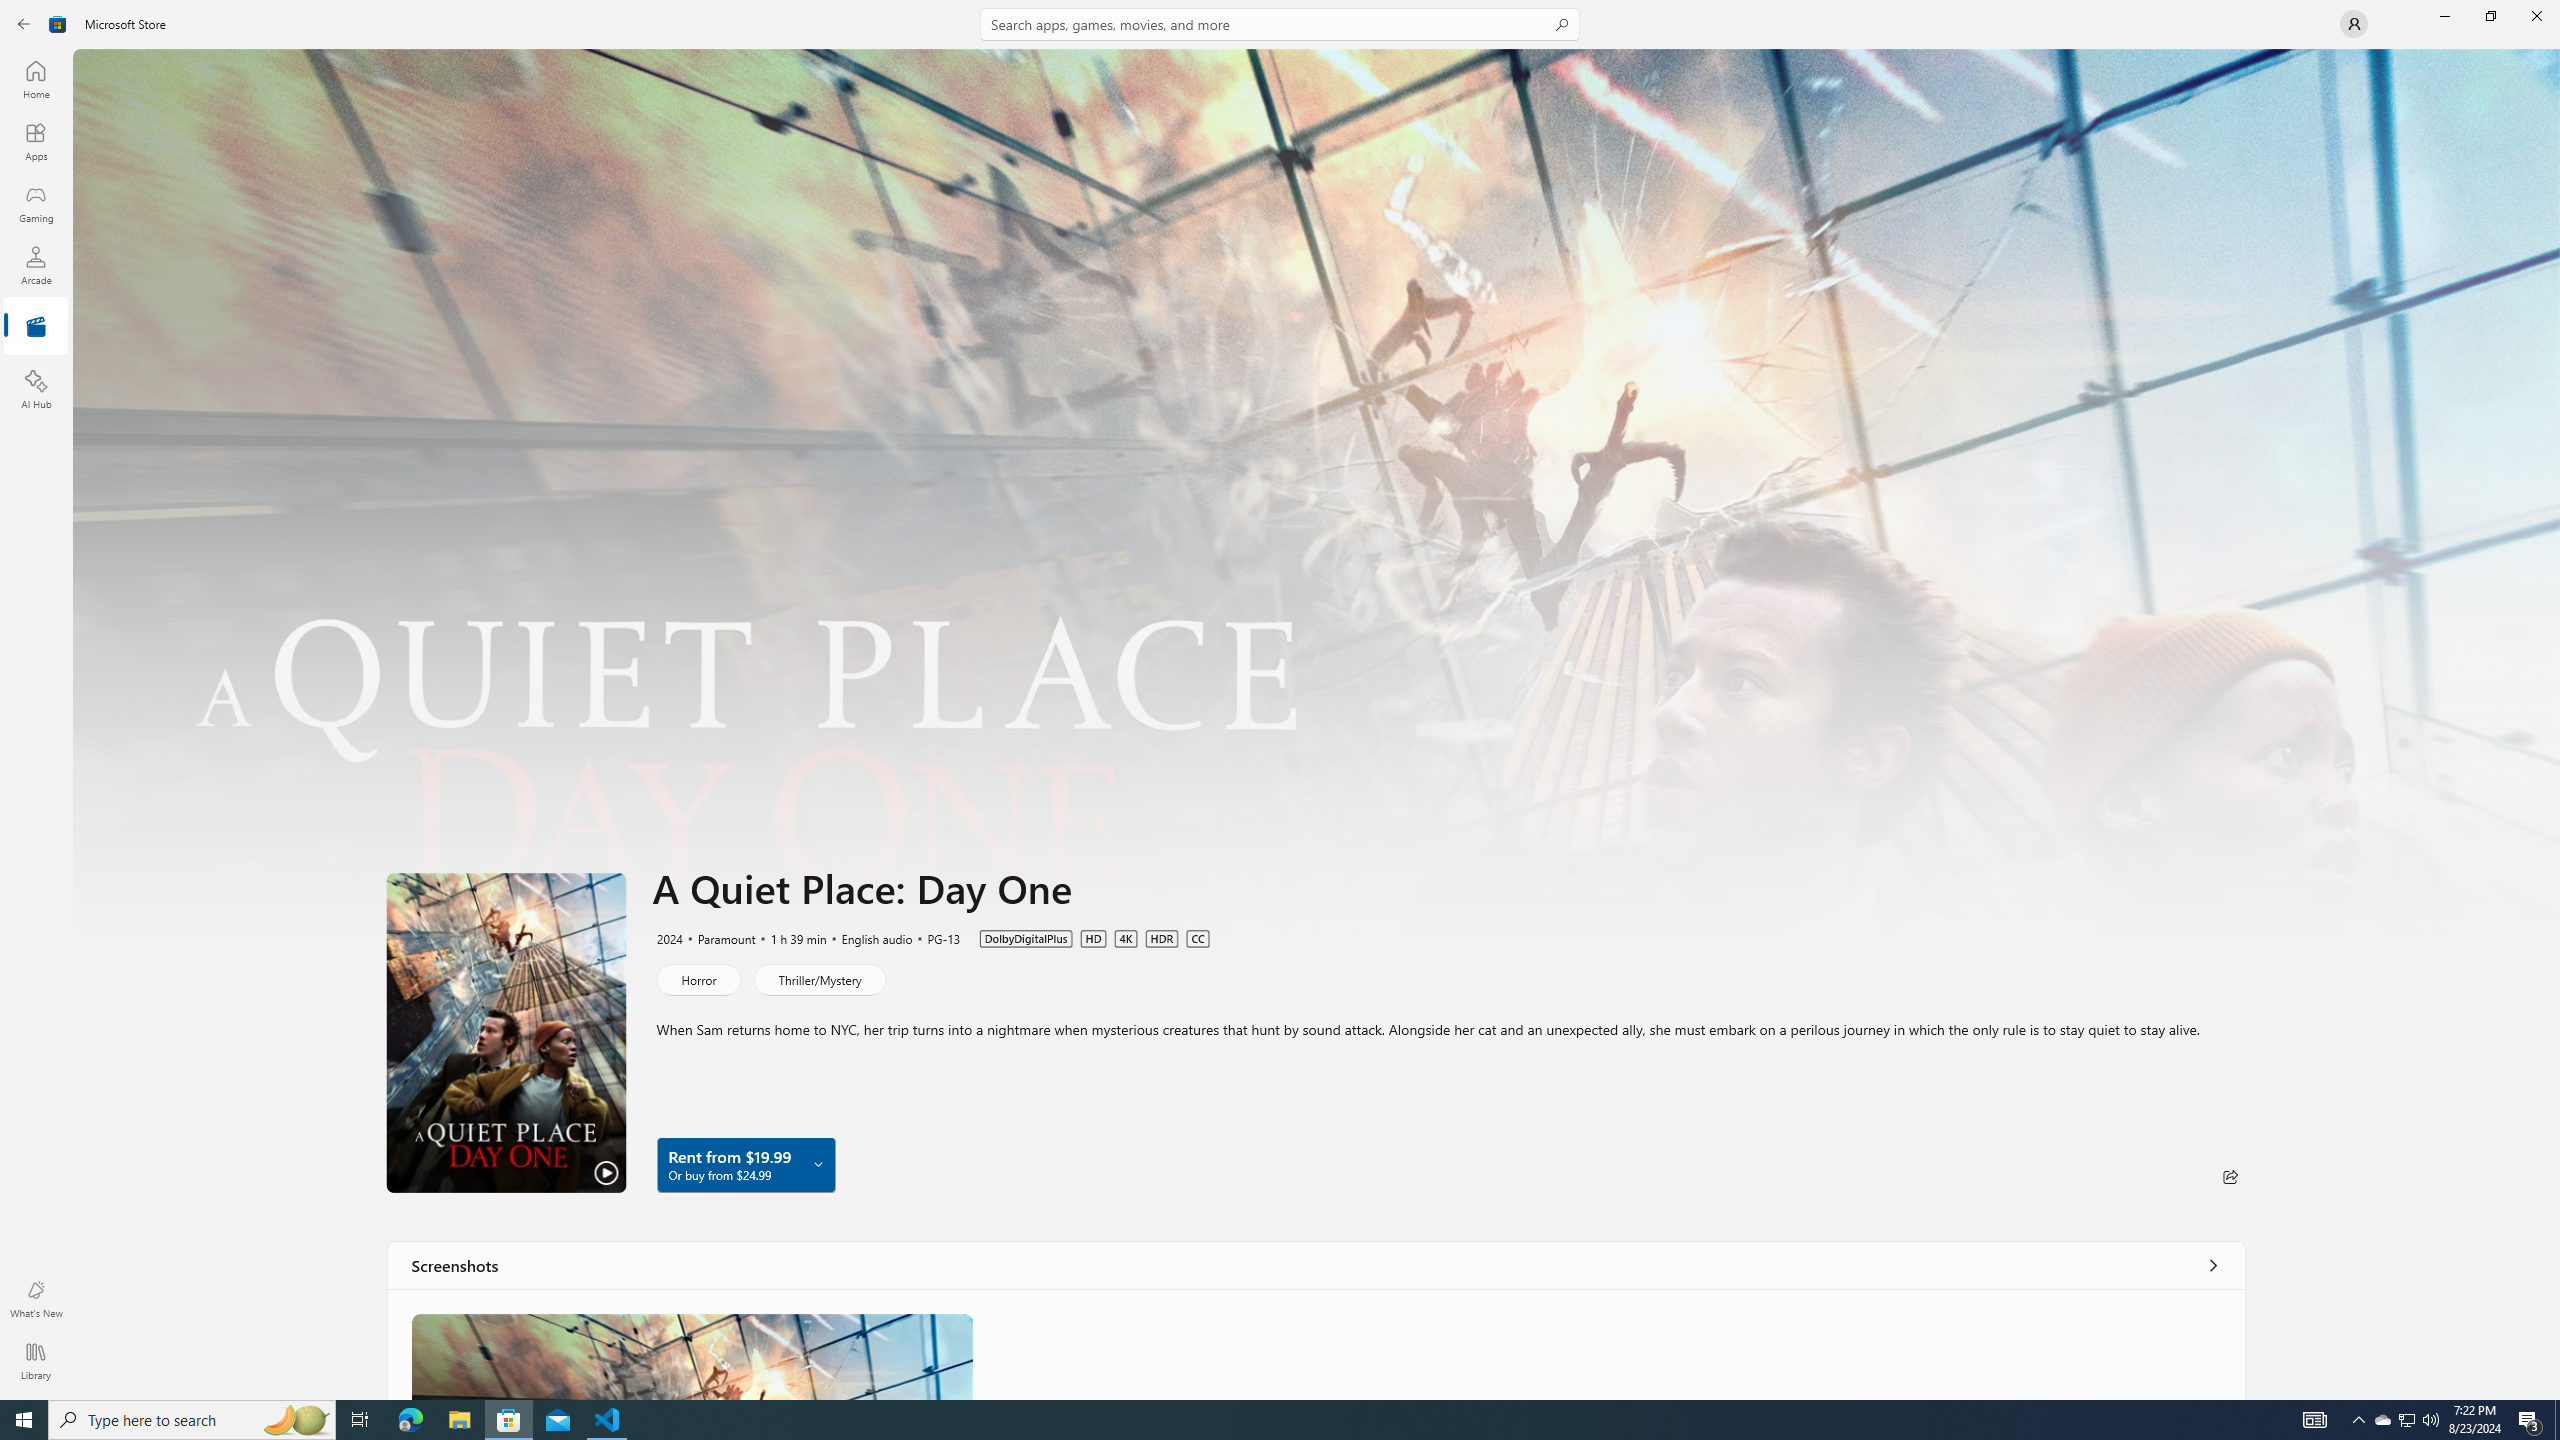  I want to click on English audio, so click(868, 938).